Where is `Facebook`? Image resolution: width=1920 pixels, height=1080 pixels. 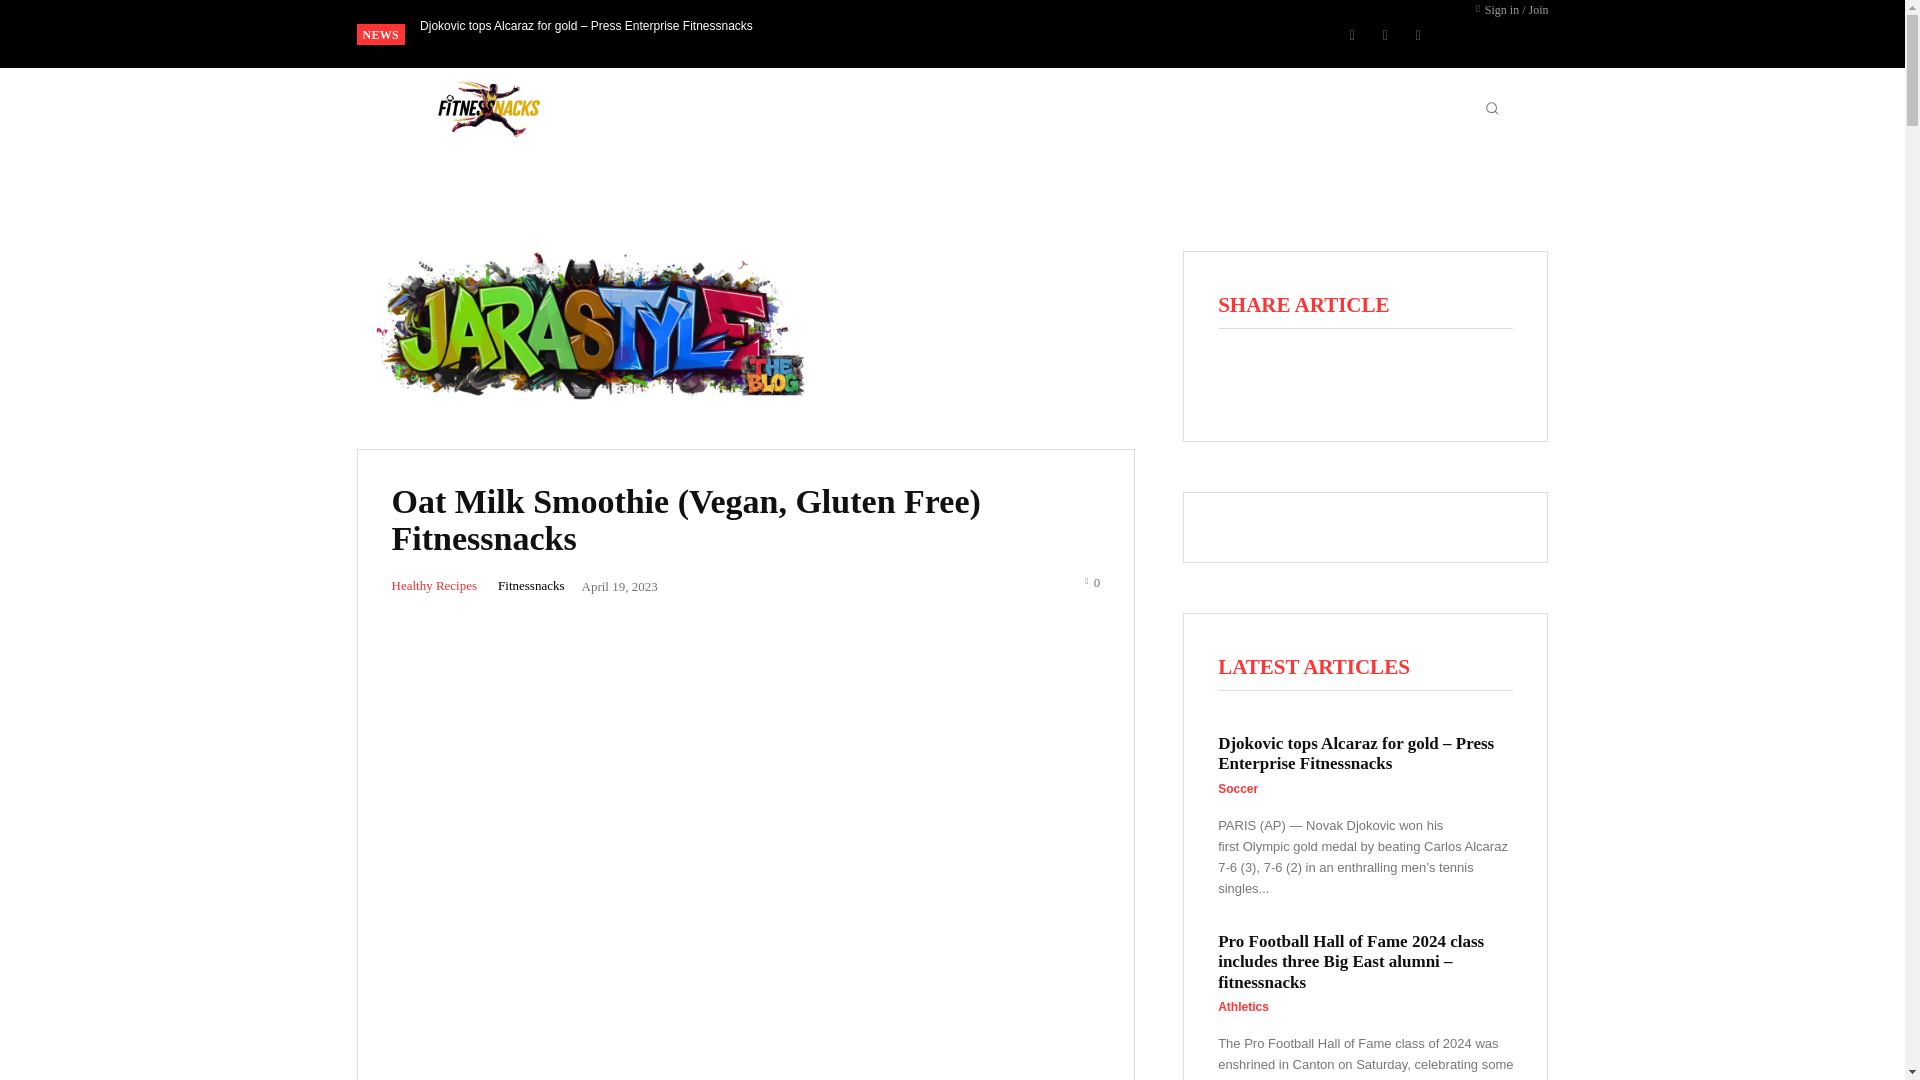
Facebook is located at coordinates (1352, 34).